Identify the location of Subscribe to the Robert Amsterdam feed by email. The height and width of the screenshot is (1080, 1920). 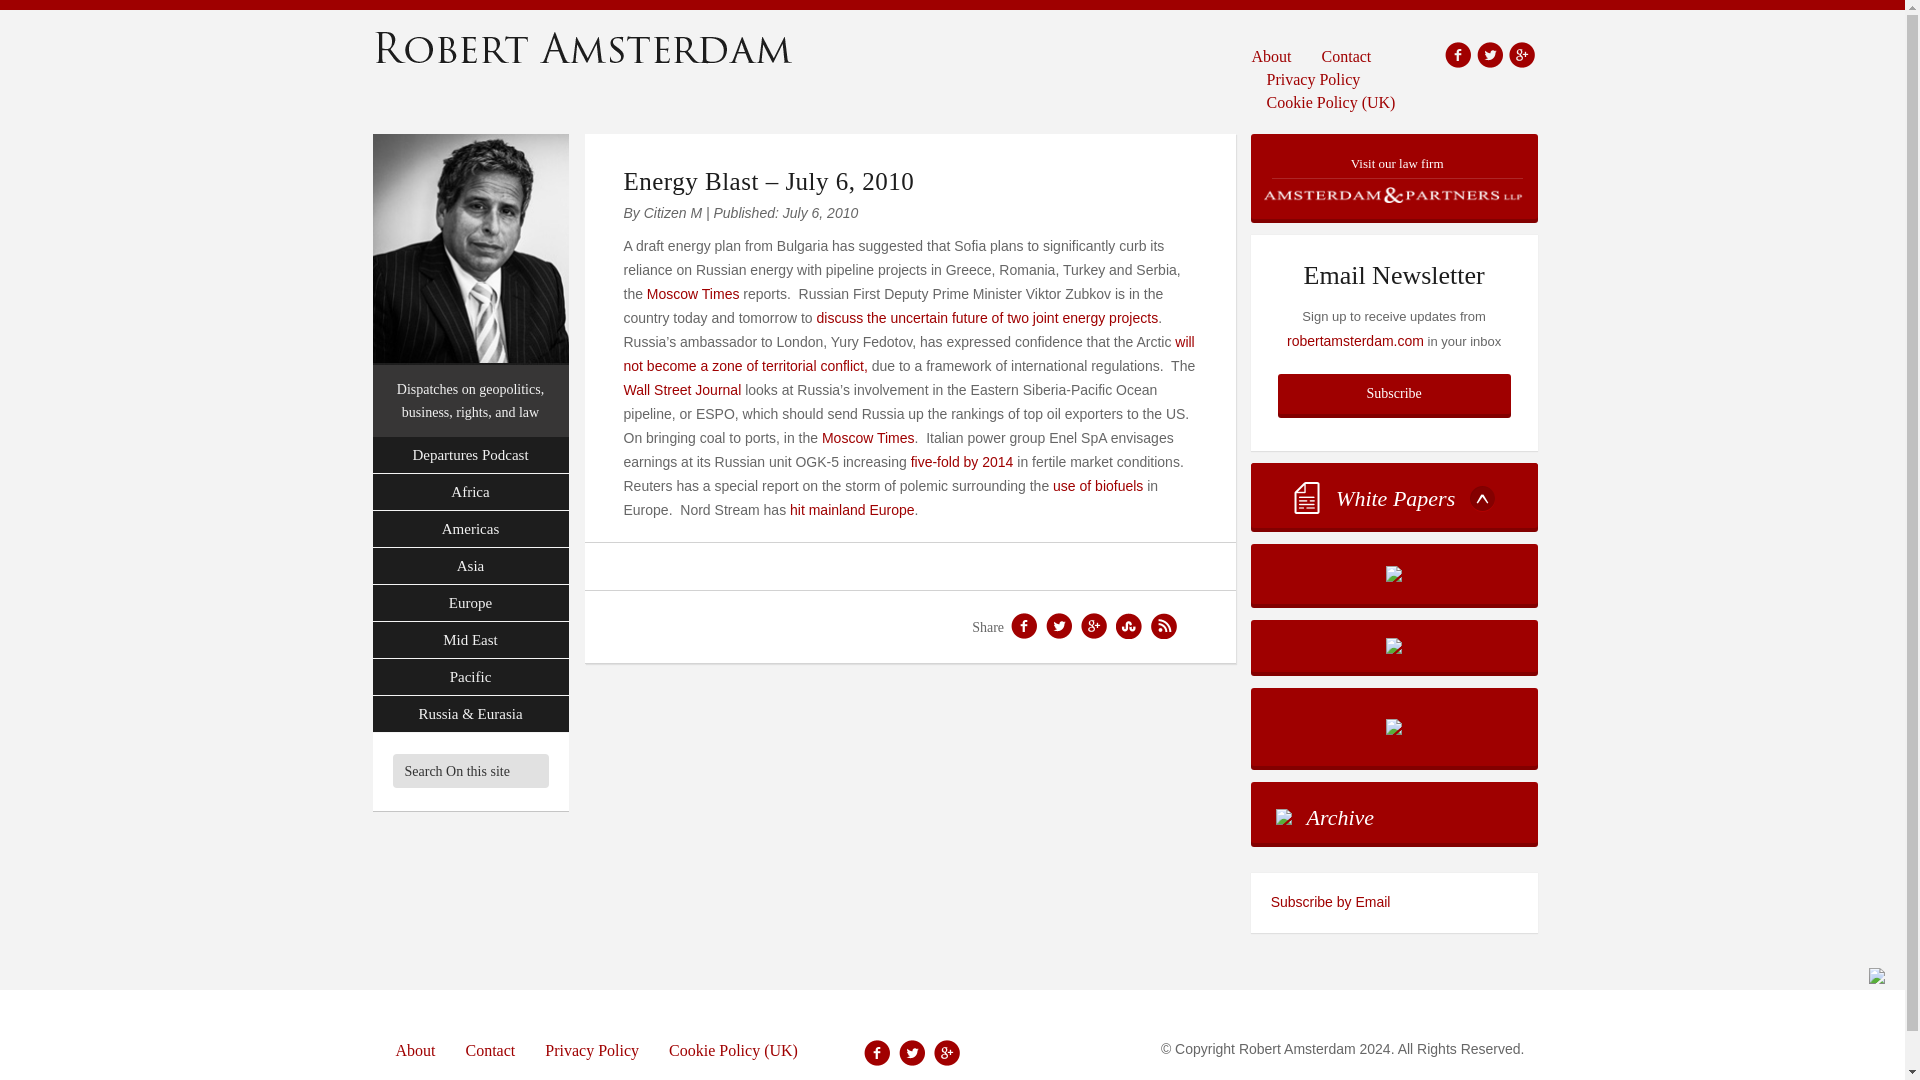
(1394, 902).